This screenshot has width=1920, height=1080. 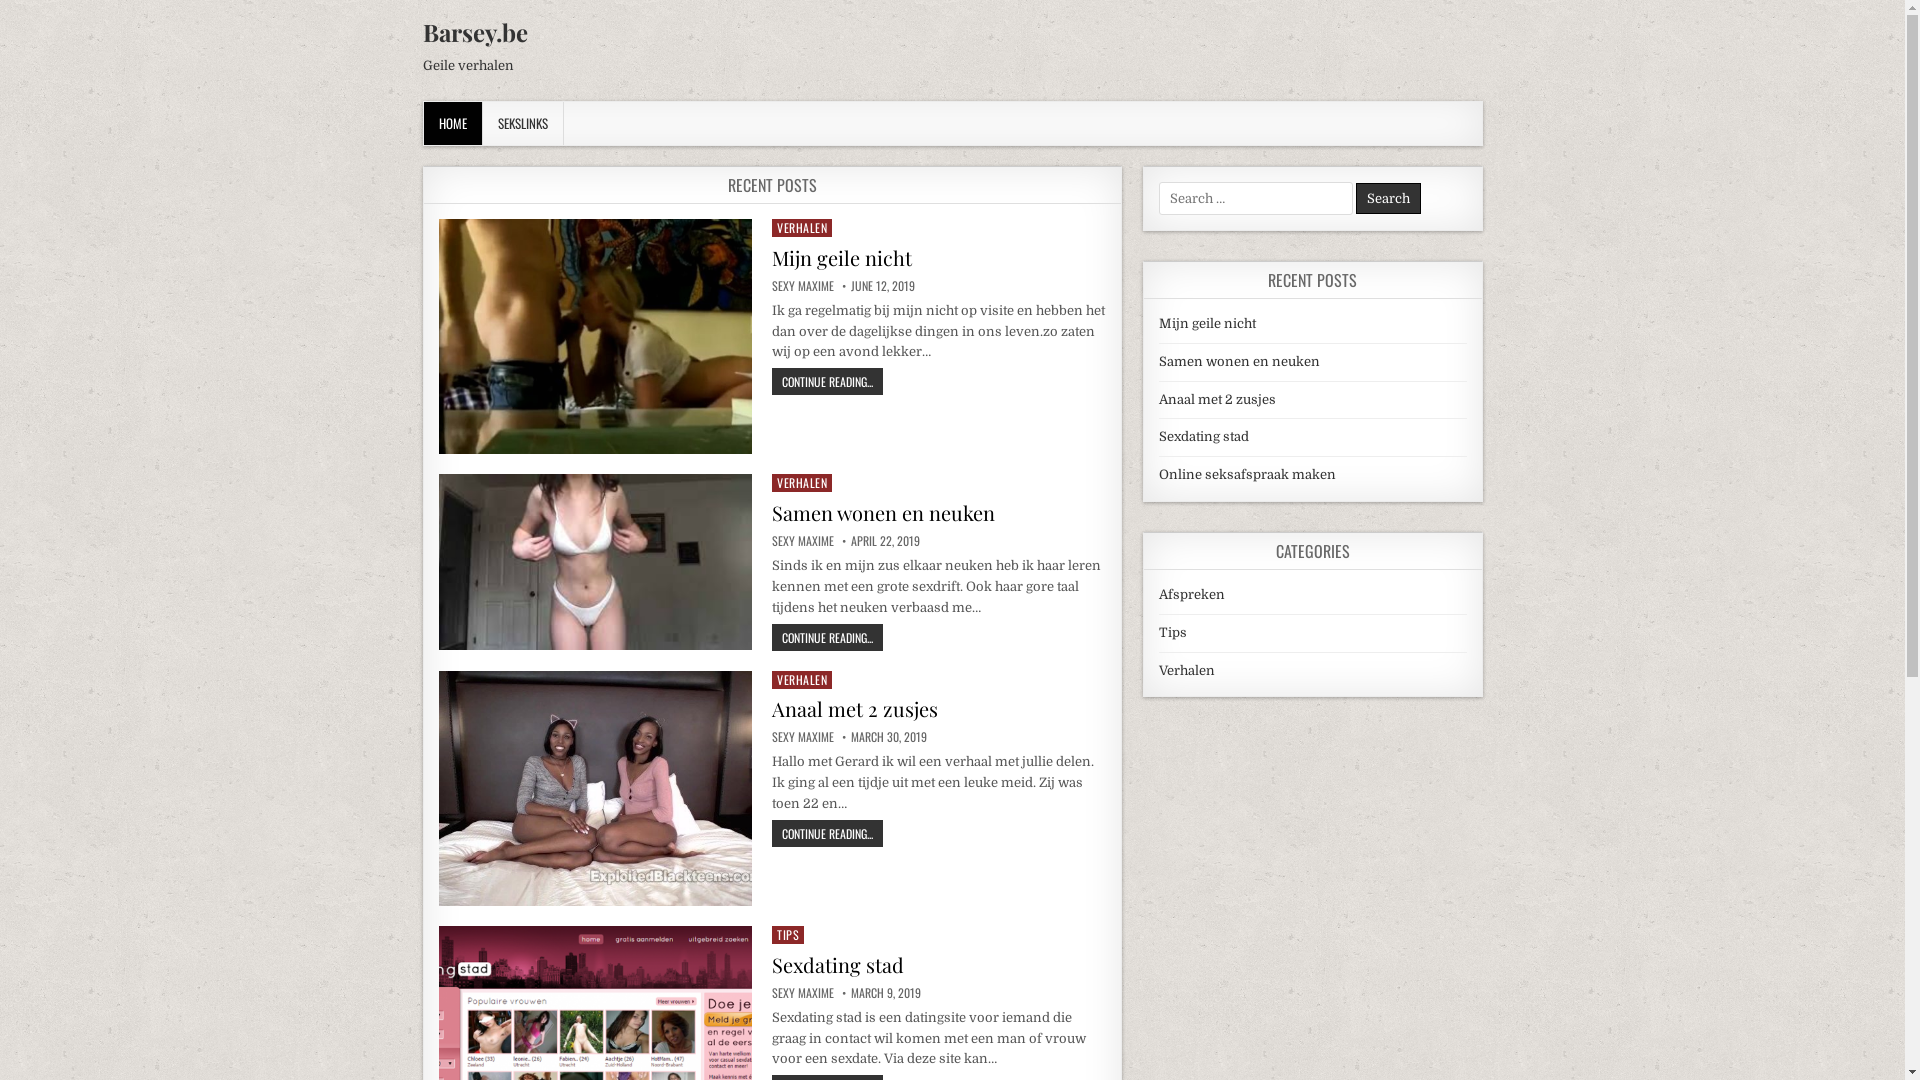 What do you see at coordinates (838, 964) in the screenshot?
I see `Sexdating stad` at bounding box center [838, 964].